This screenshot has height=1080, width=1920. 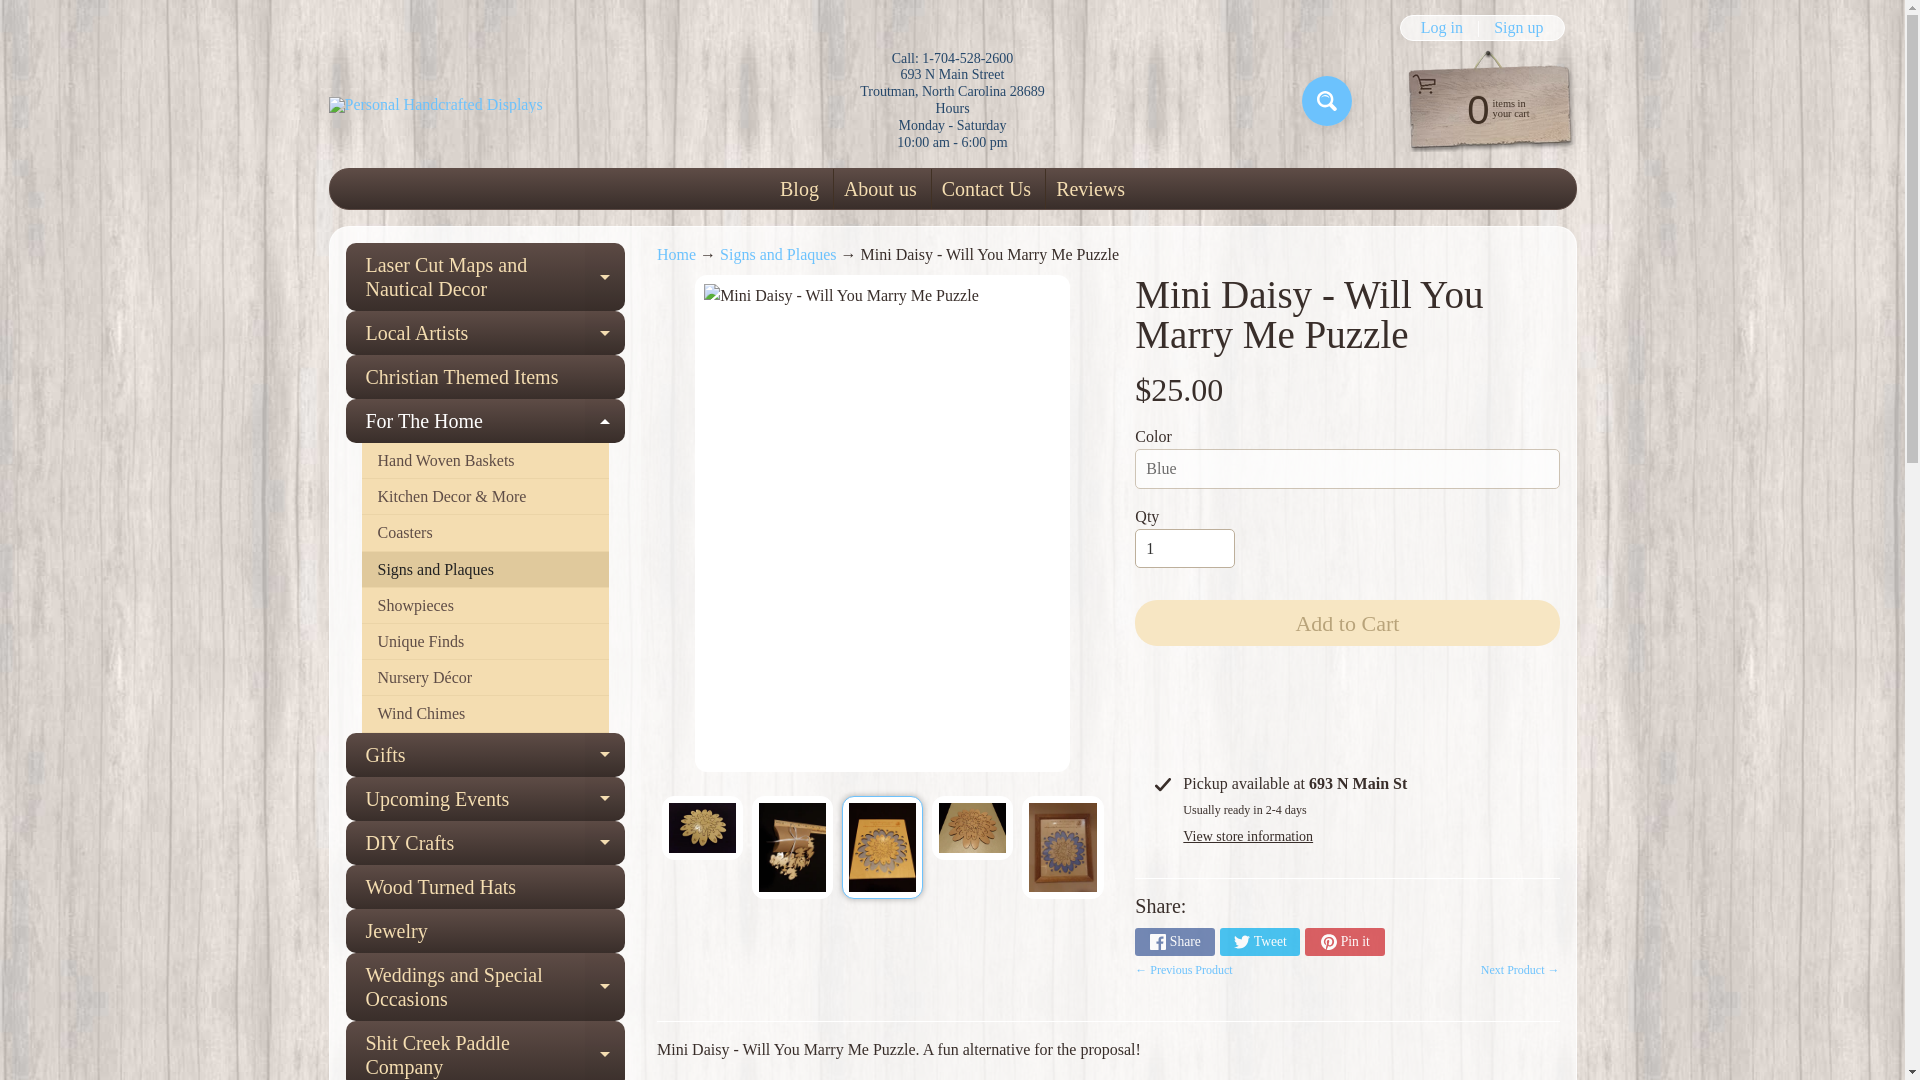 I want to click on Pin on Pinterest, so click(x=1442, y=28).